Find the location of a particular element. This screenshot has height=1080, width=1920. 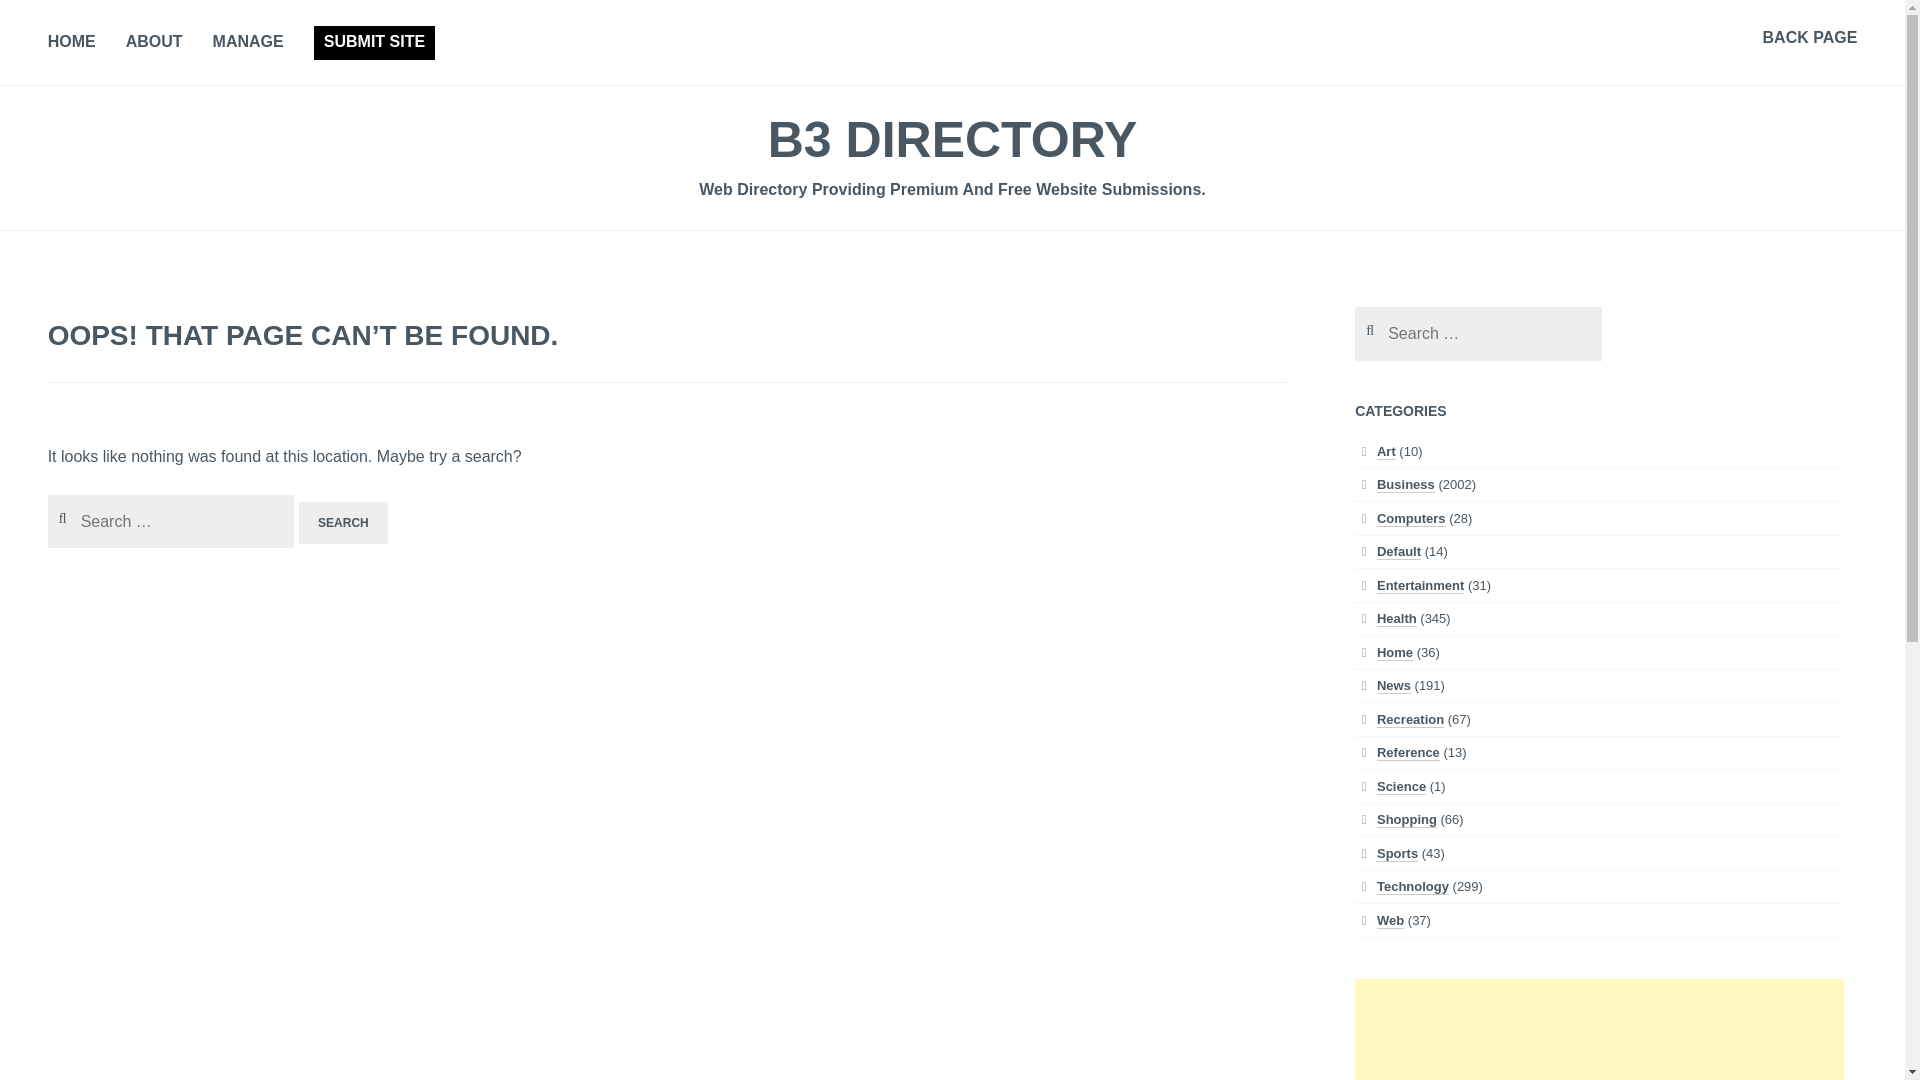

Recreation is located at coordinates (1410, 719).